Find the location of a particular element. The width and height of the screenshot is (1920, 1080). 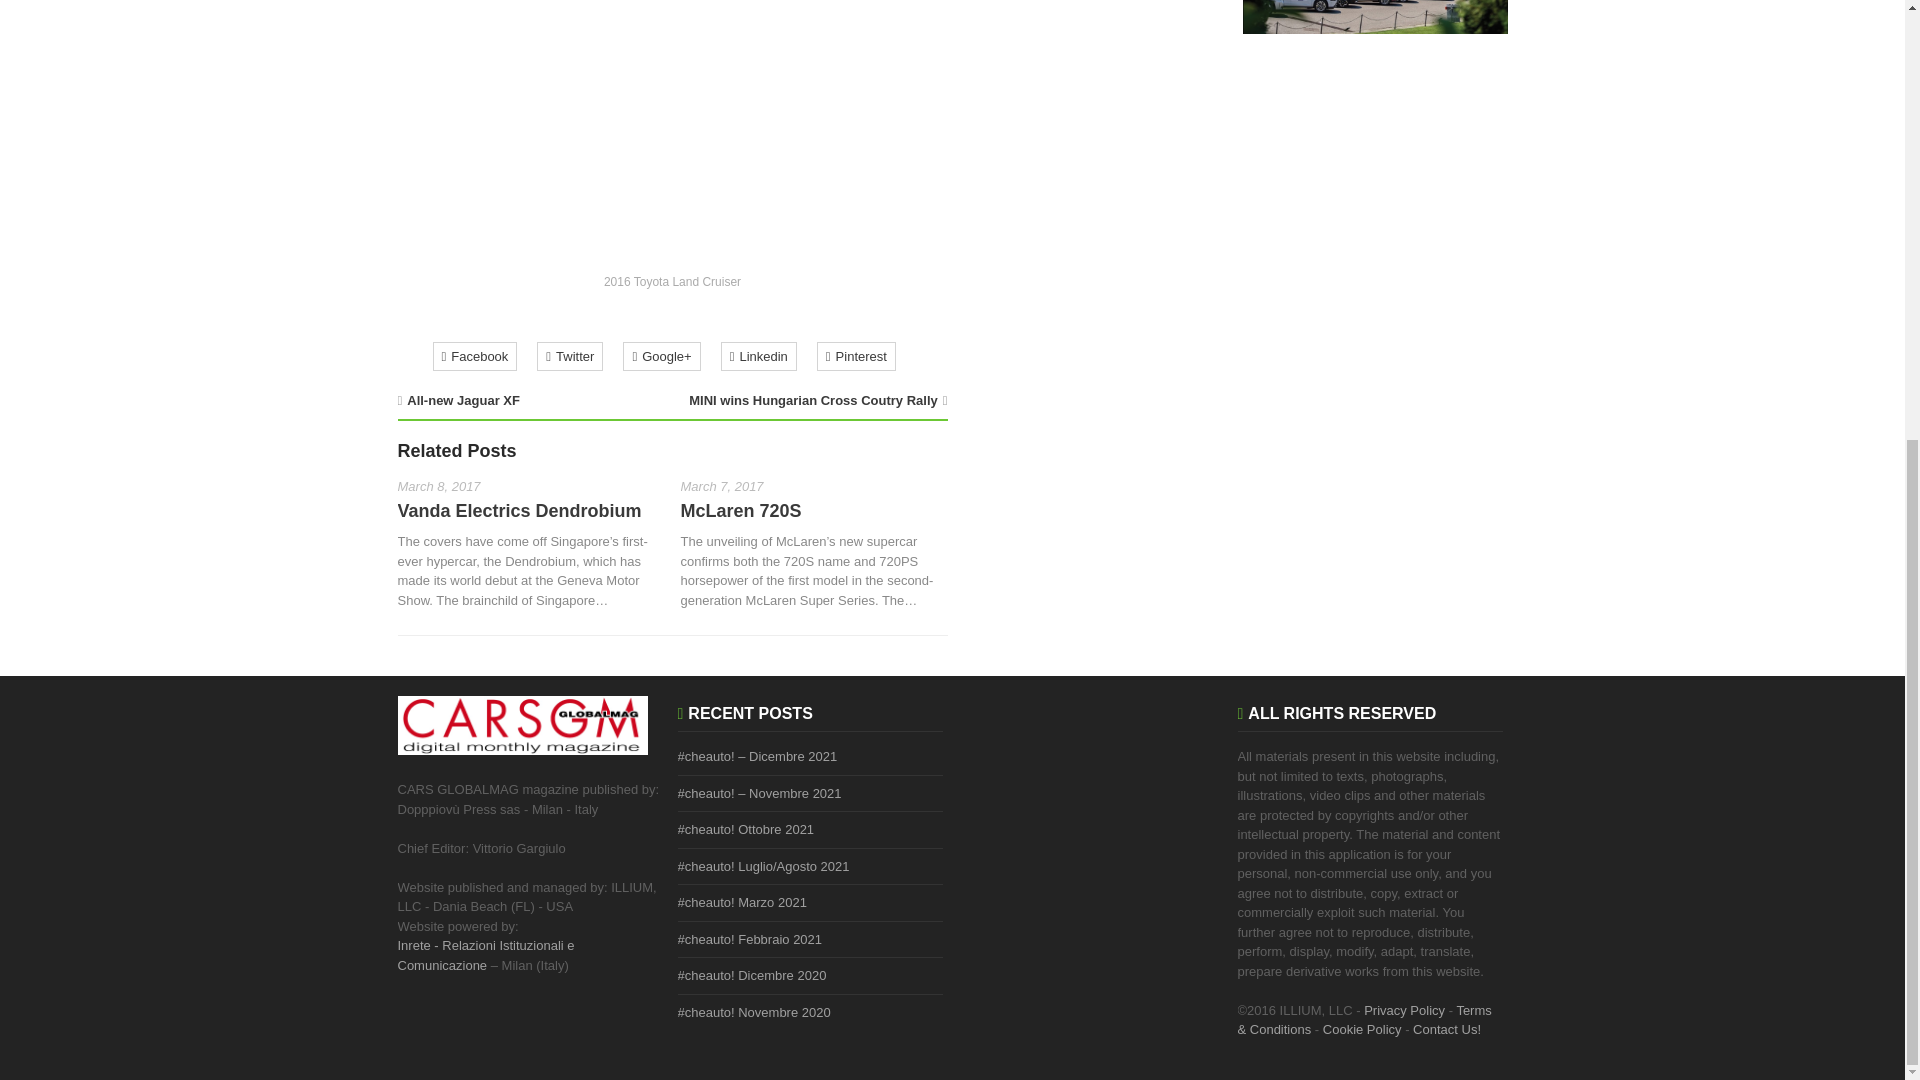

Inrete - Relazioni Istituzionali e Comunicazione is located at coordinates (486, 956).